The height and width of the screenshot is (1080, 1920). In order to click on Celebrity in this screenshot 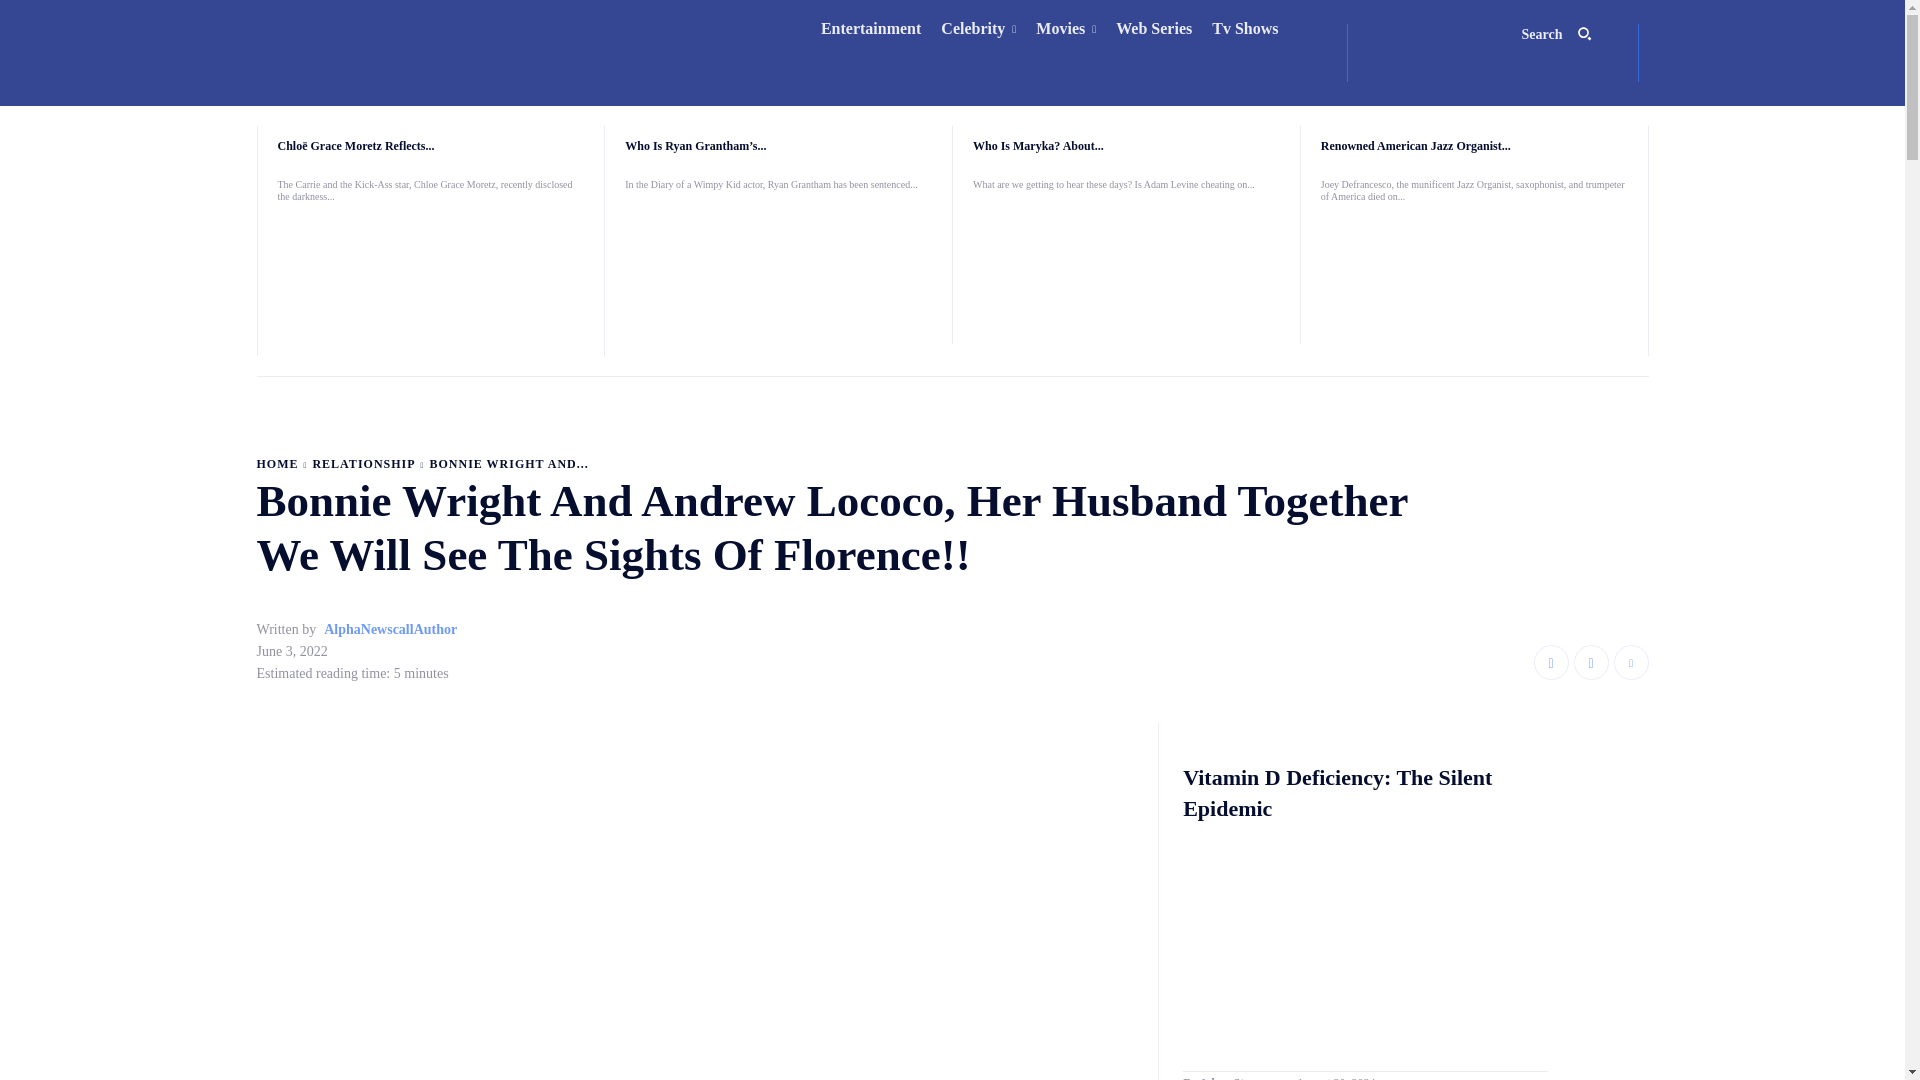, I will do `click(978, 29)`.